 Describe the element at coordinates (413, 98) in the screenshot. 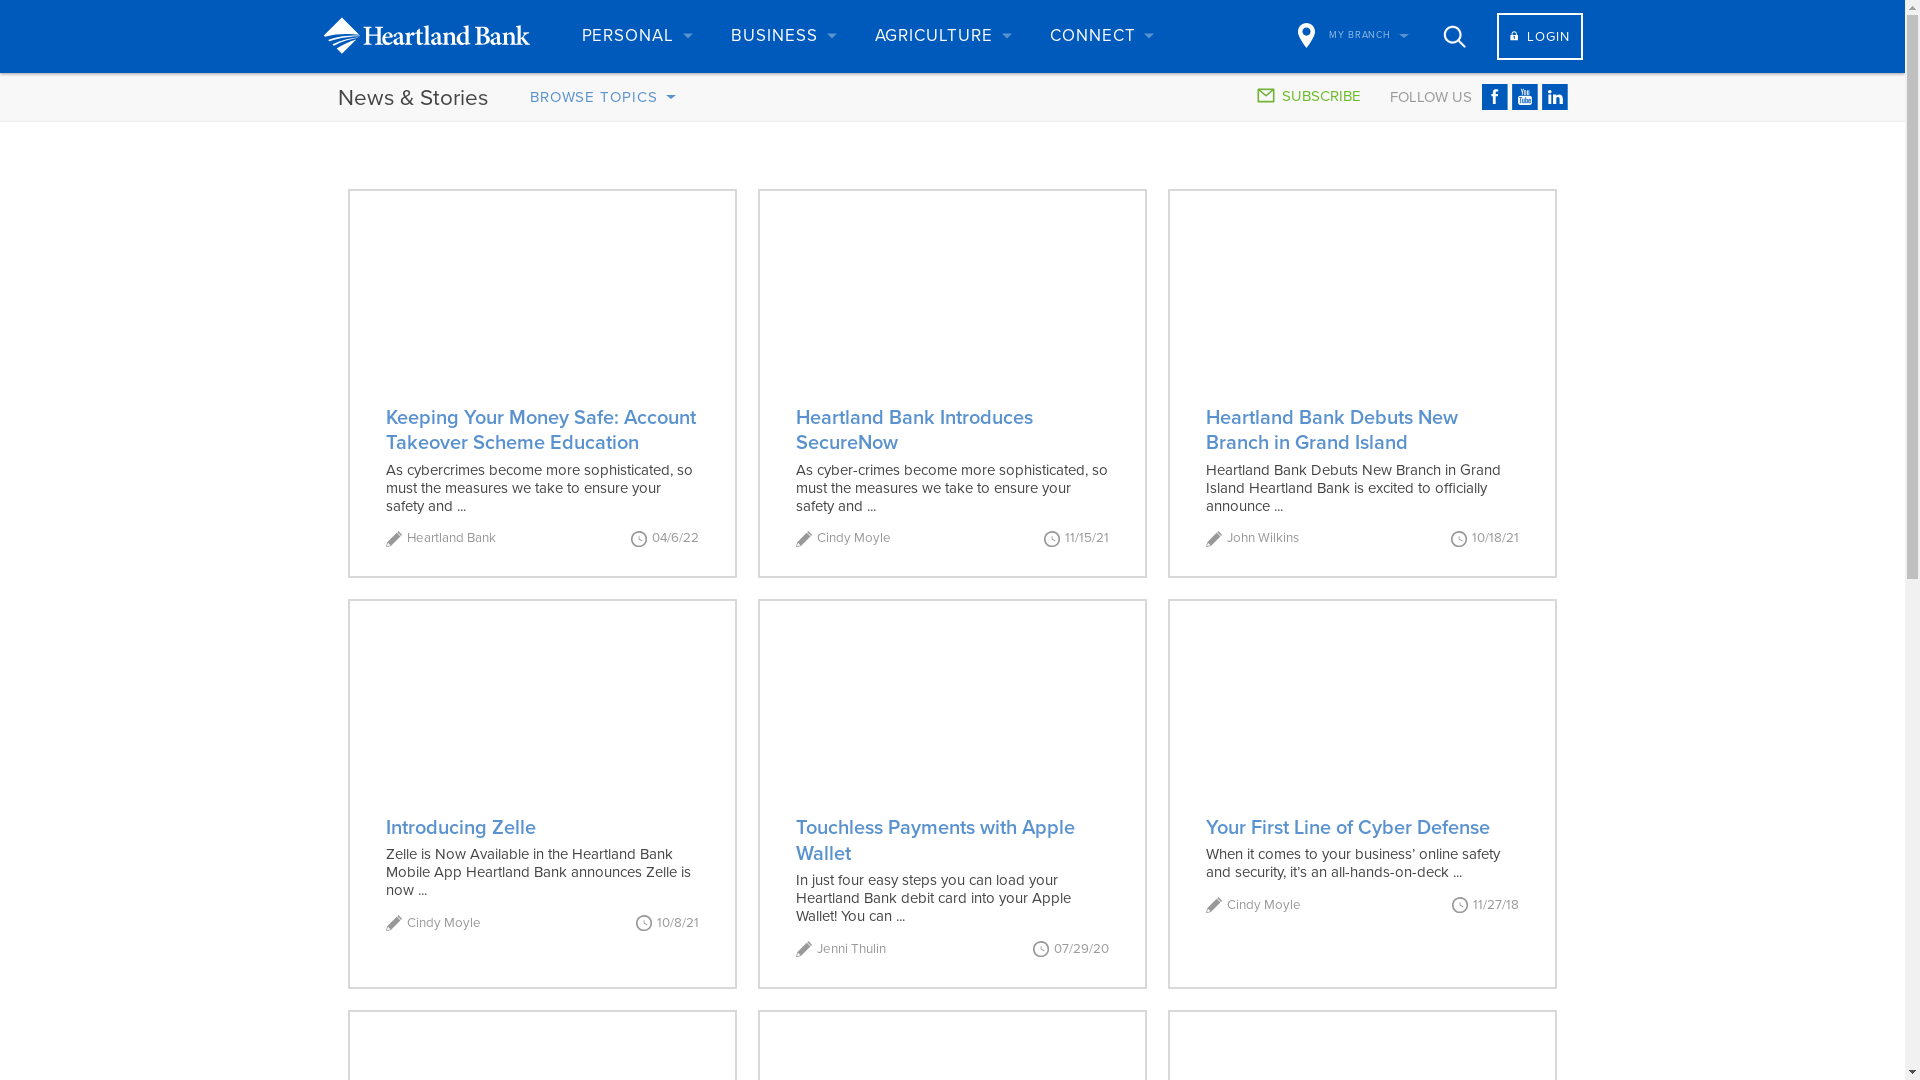

I see `News & Stories` at that location.